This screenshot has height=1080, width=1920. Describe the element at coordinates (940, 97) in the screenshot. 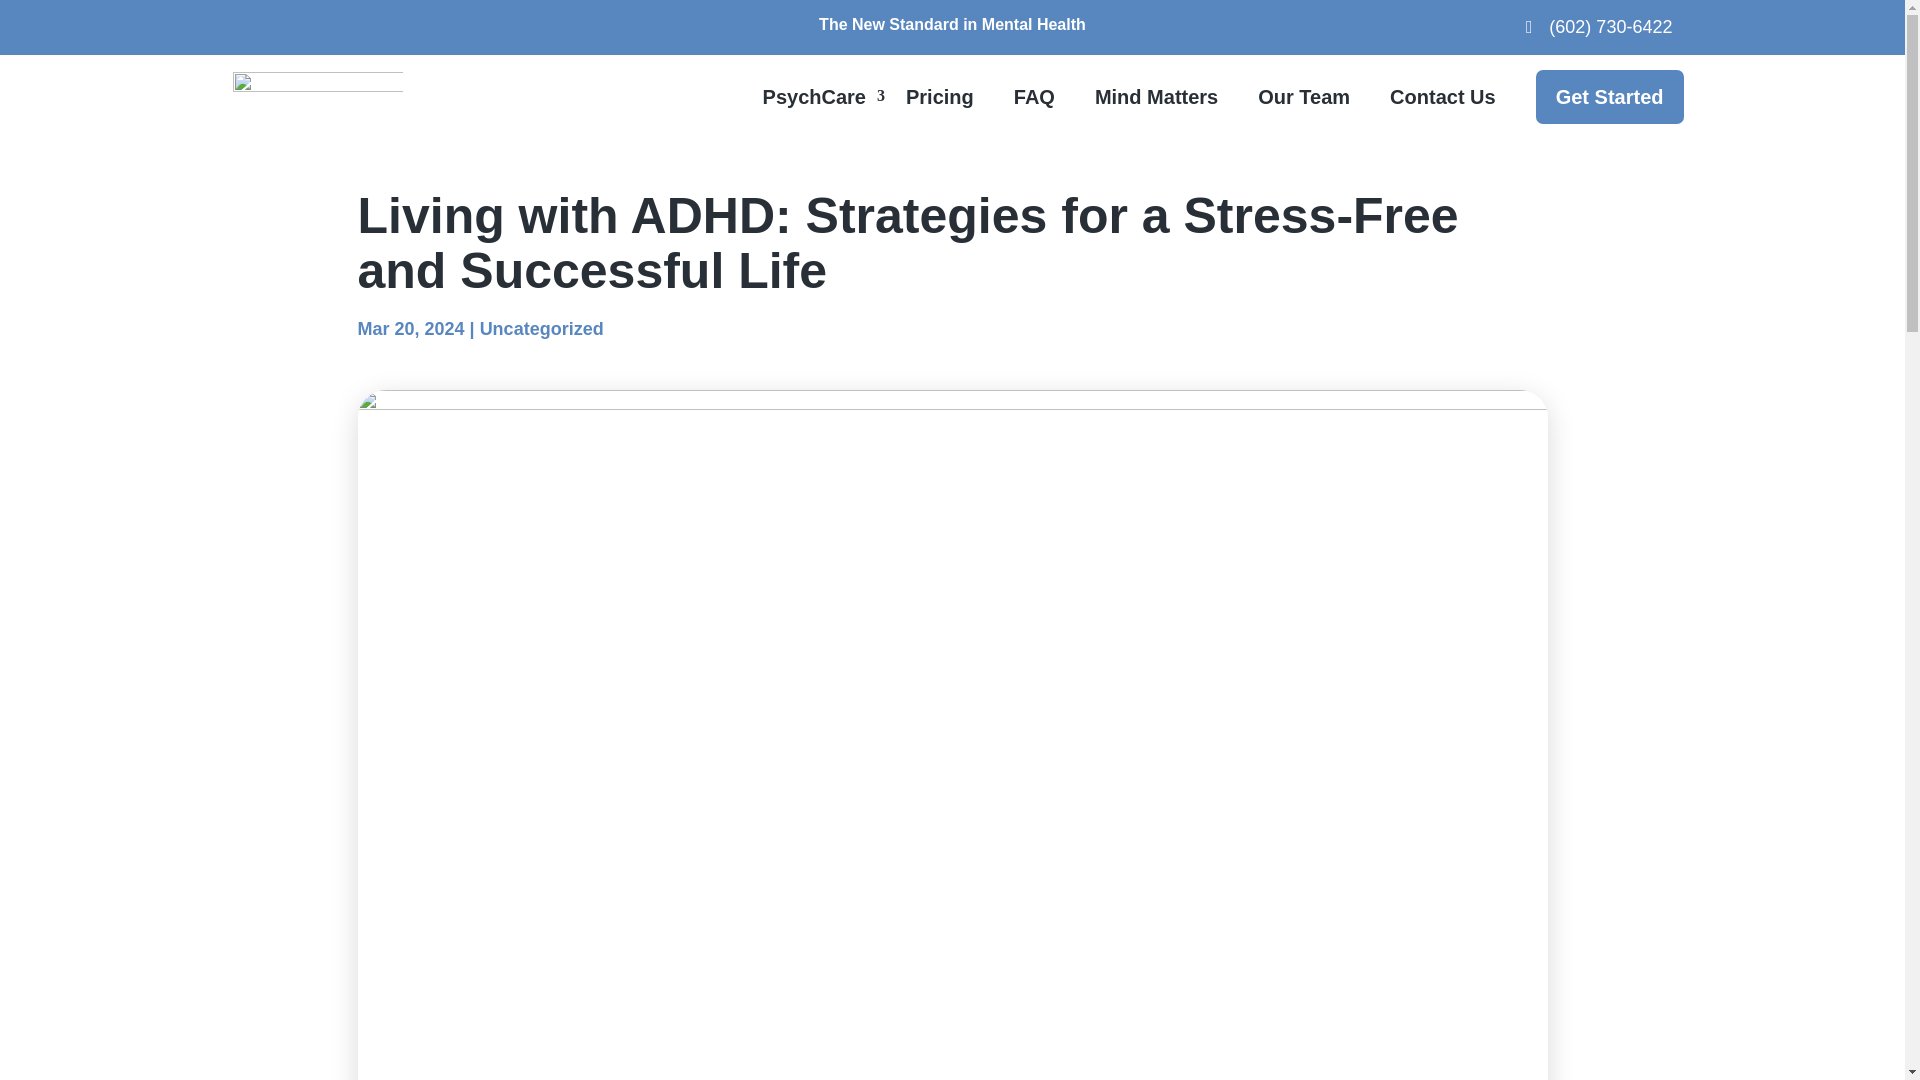

I see `Pricing` at that location.